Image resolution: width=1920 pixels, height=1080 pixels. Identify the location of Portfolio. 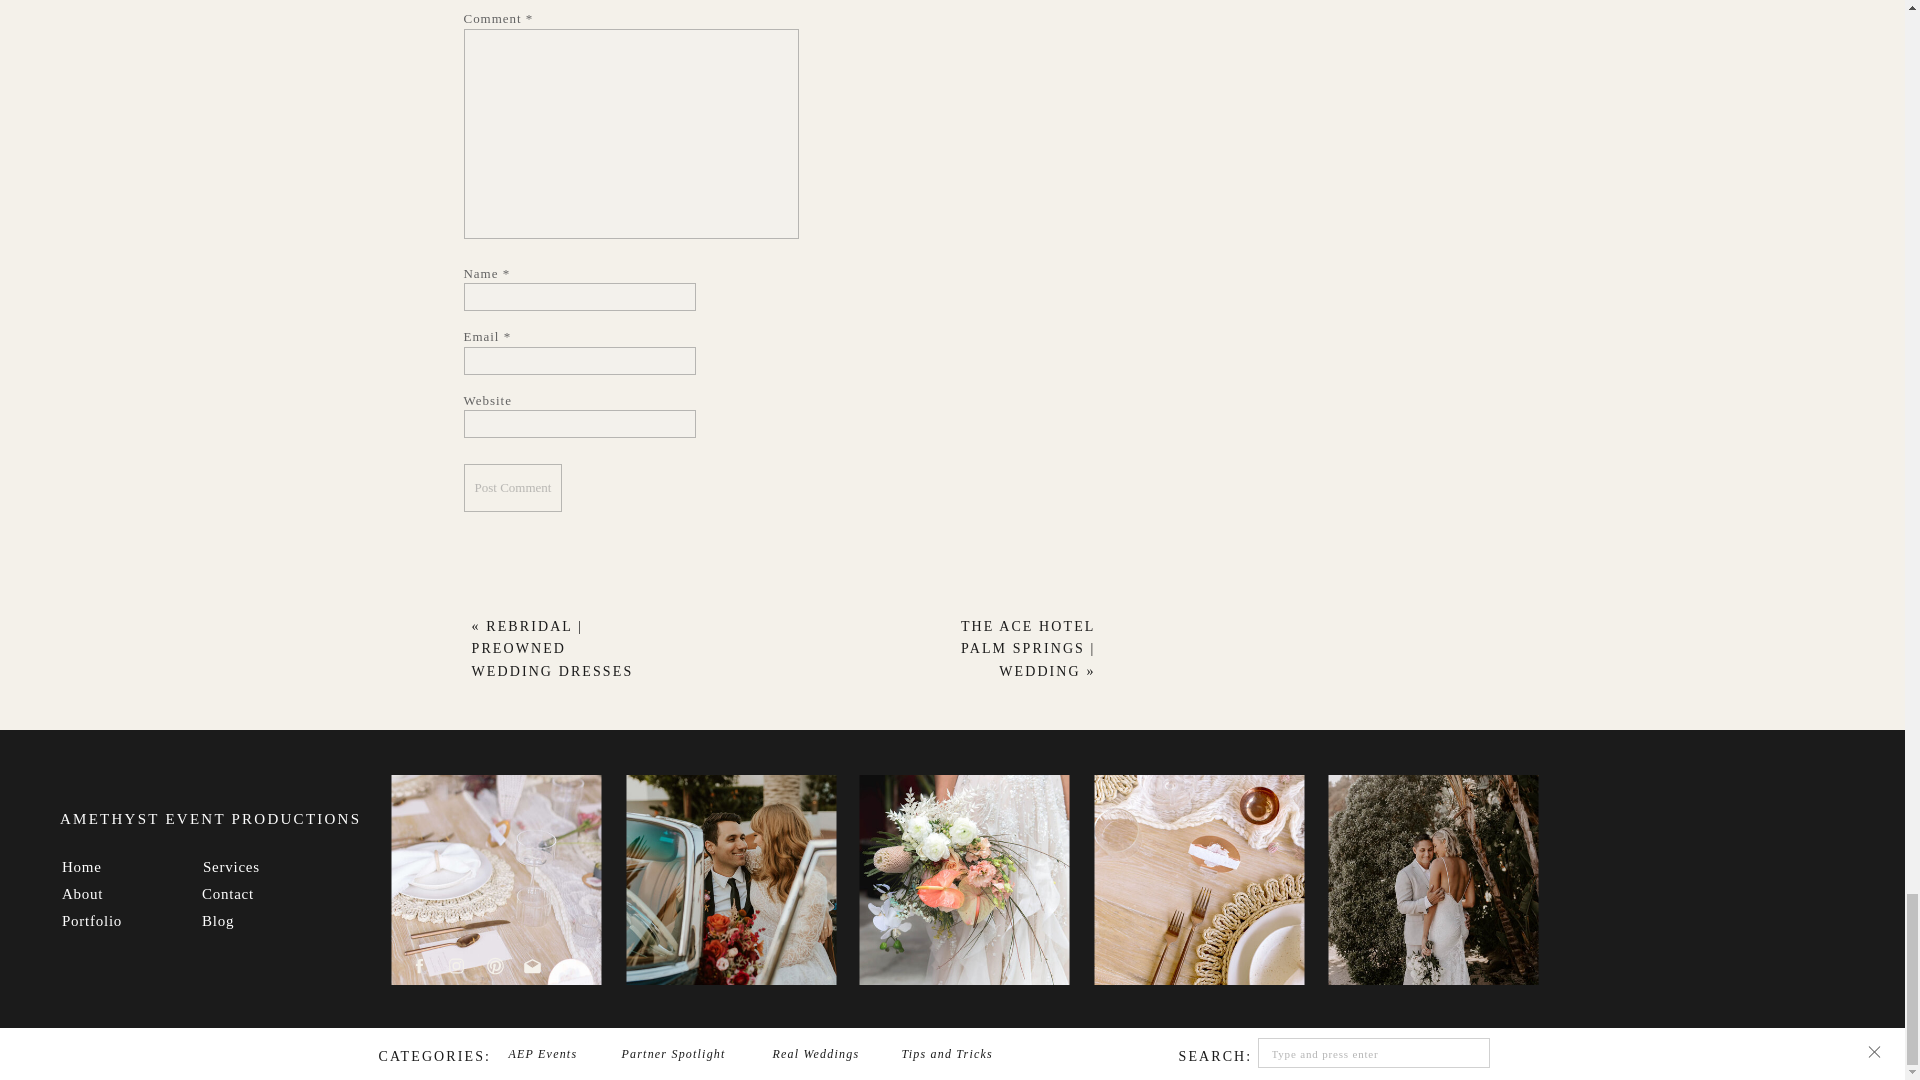
(109, 917).